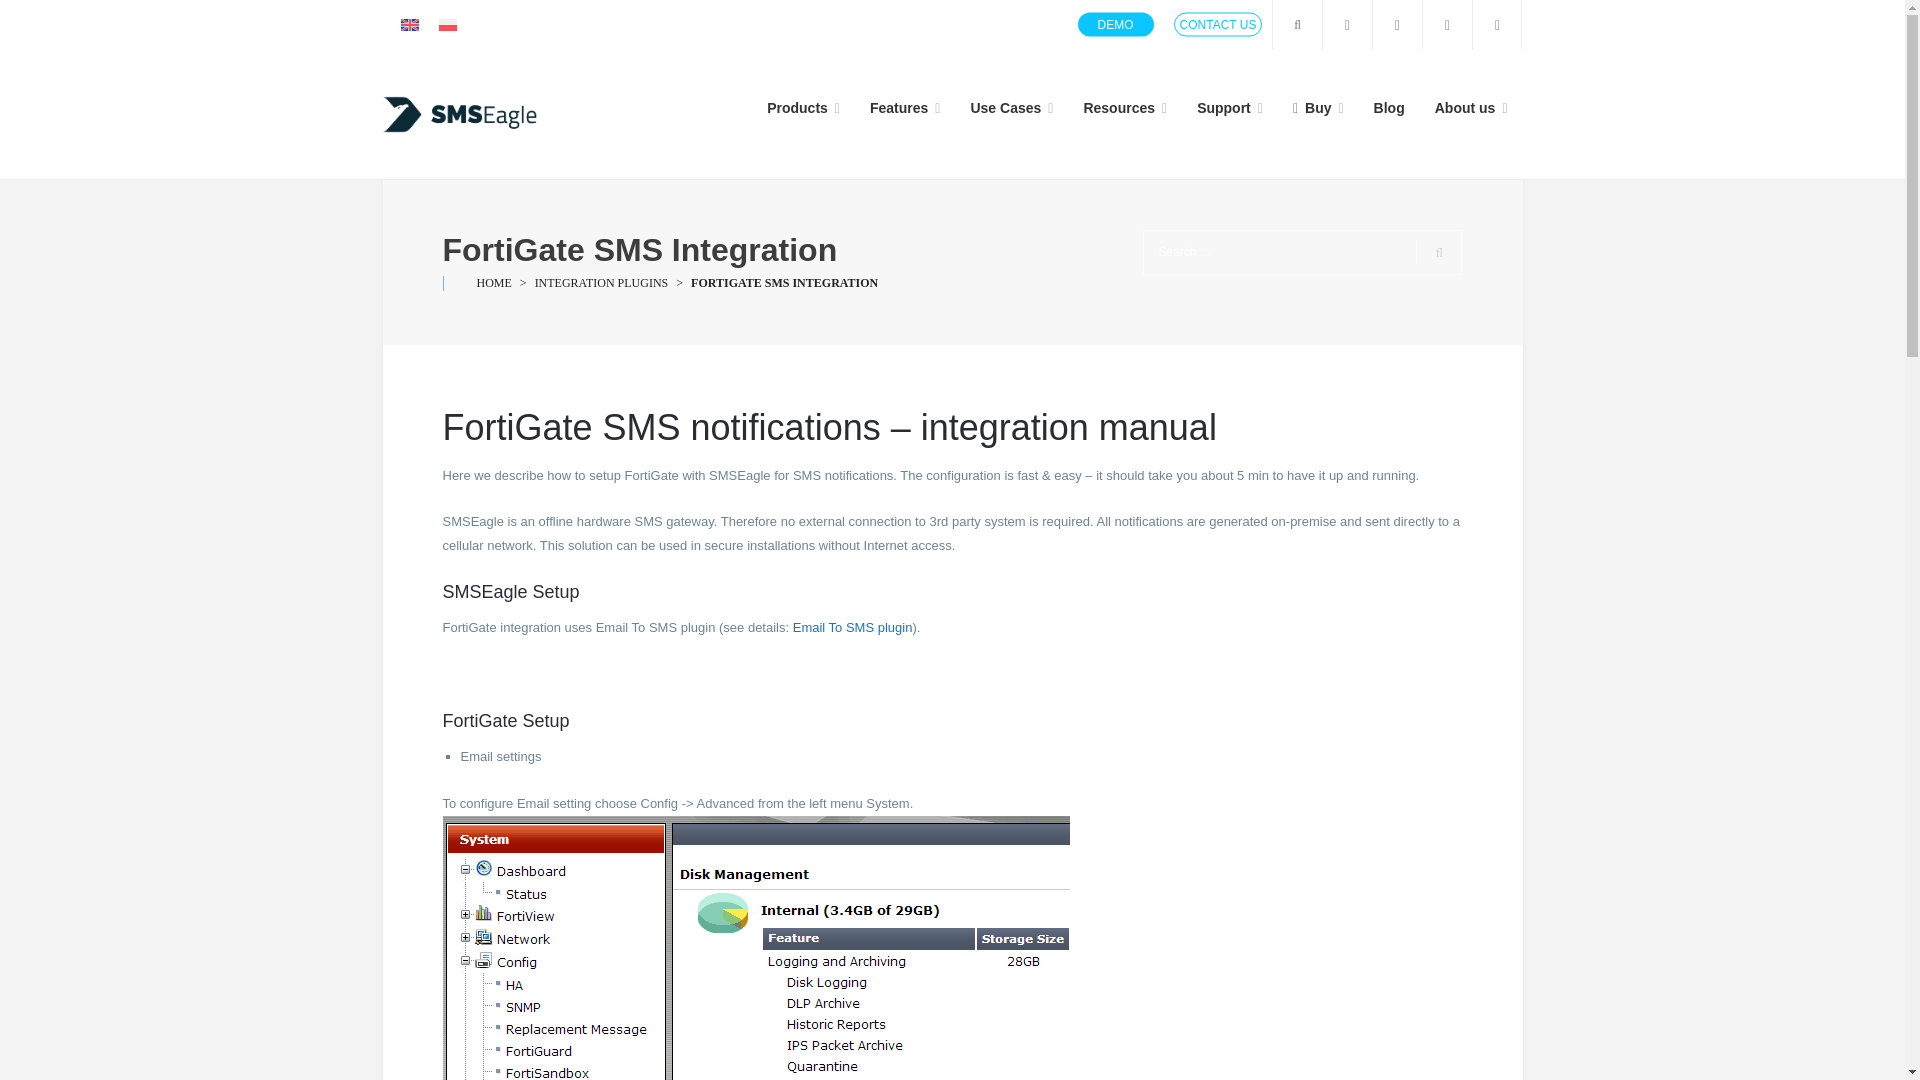 The image size is (1920, 1080). What do you see at coordinates (602, 283) in the screenshot?
I see `Integration plugins` at bounding box center [602, 283].